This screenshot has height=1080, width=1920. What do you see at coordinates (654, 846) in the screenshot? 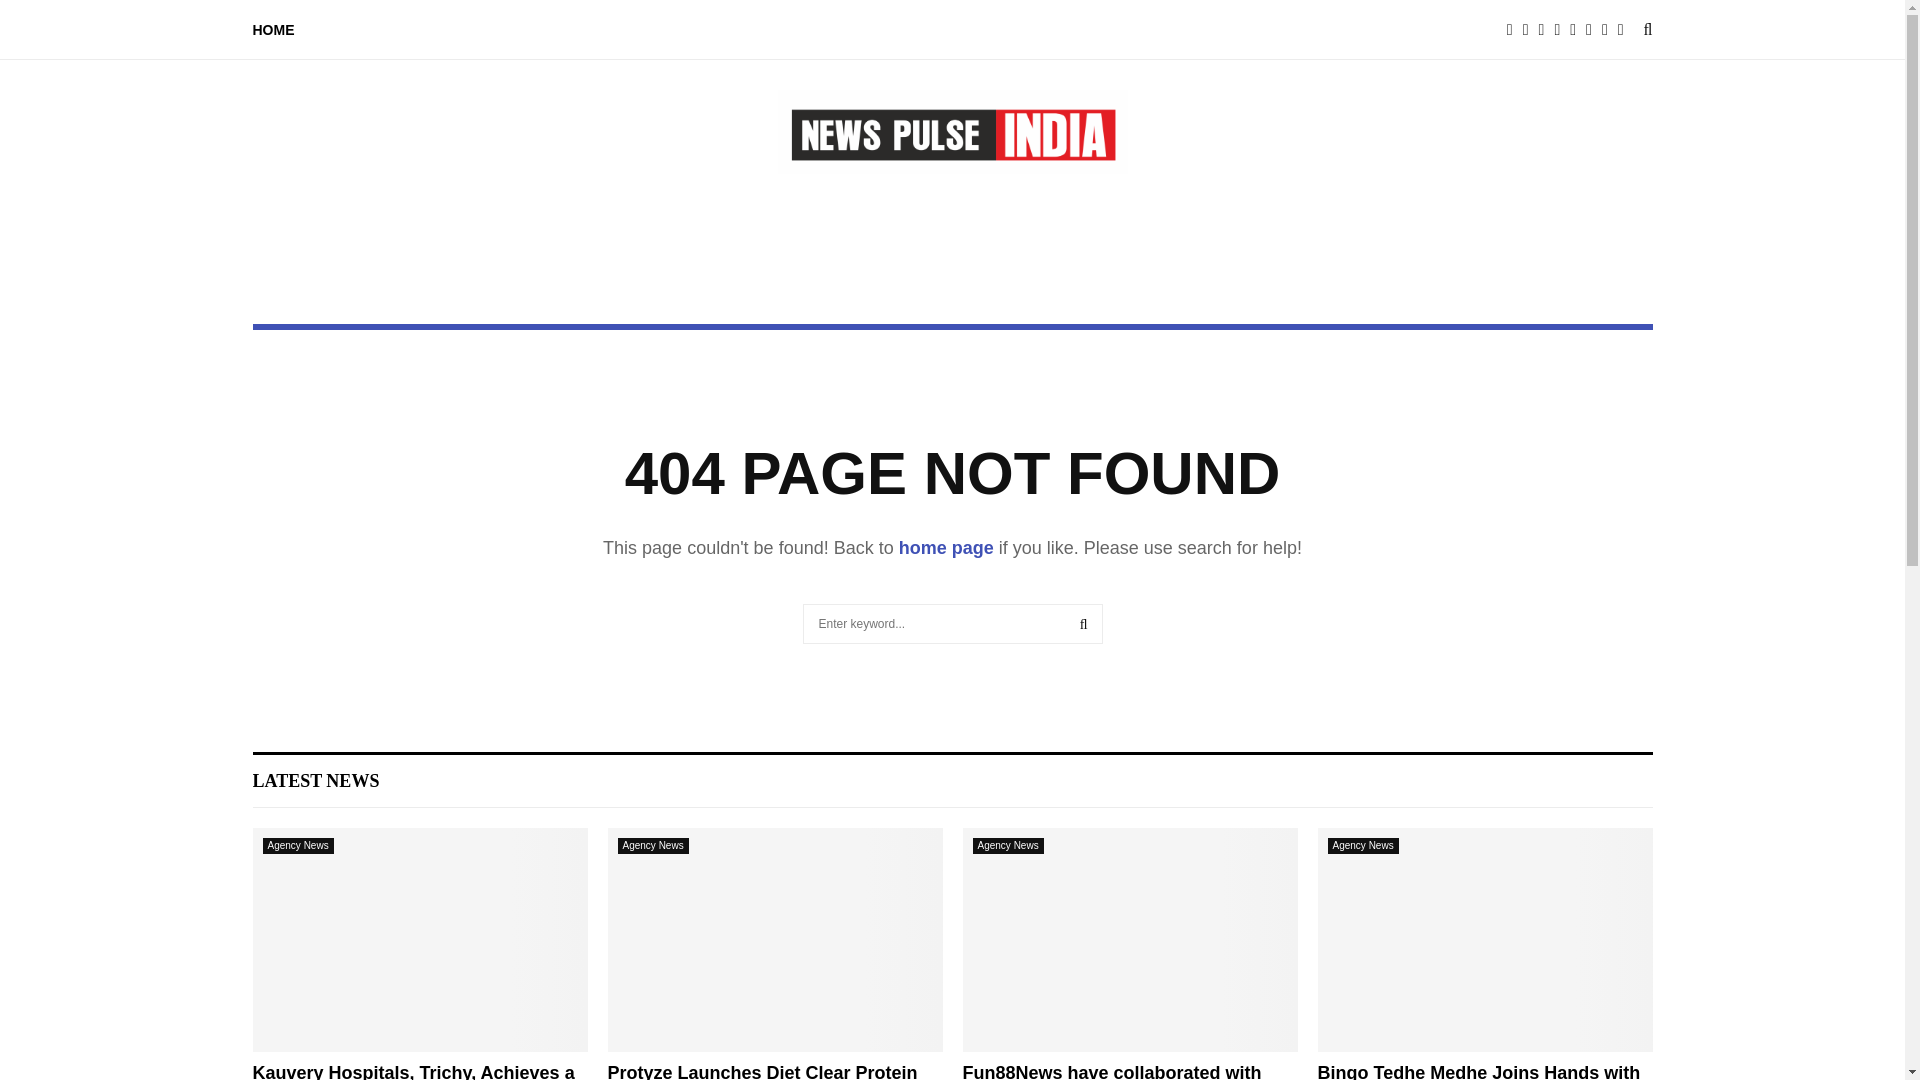
I see `View all posts in Agency News` at bounding box center [654, 846].